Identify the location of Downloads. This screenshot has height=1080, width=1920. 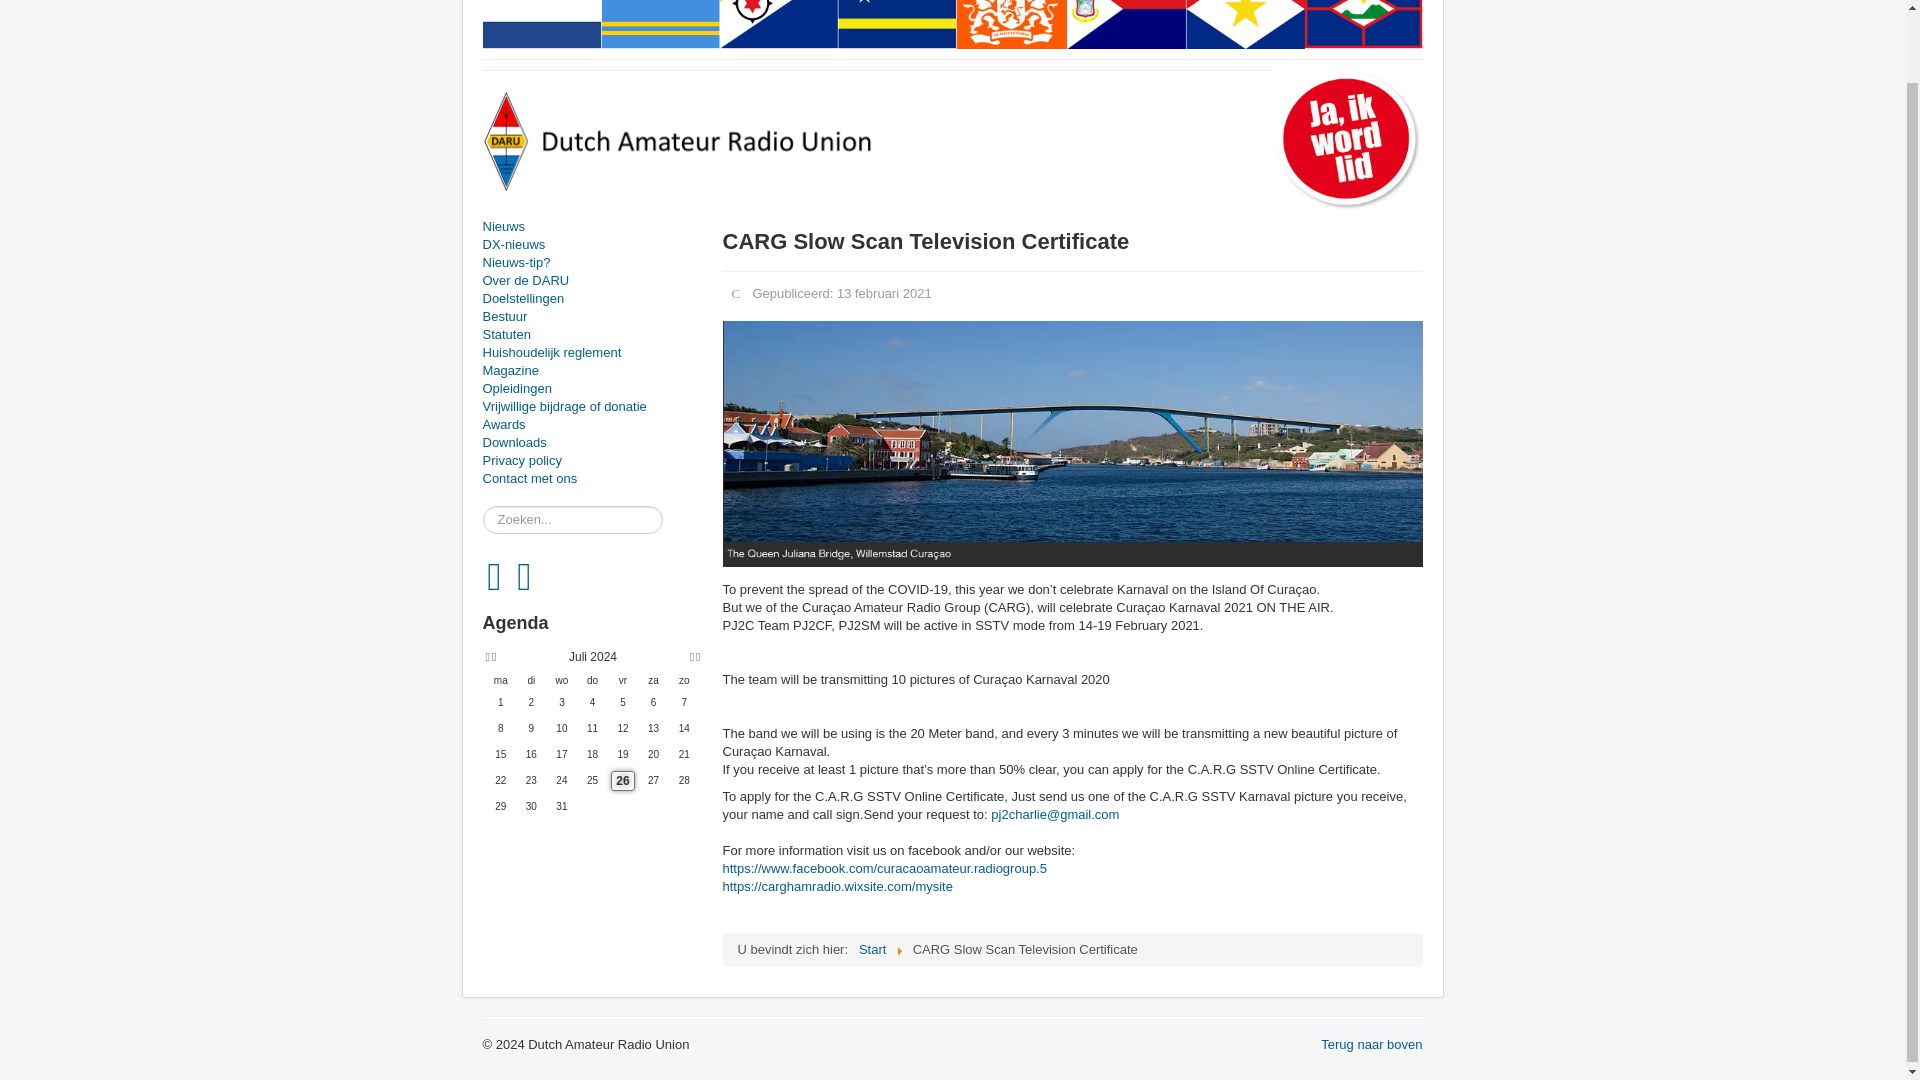
(592, 443).